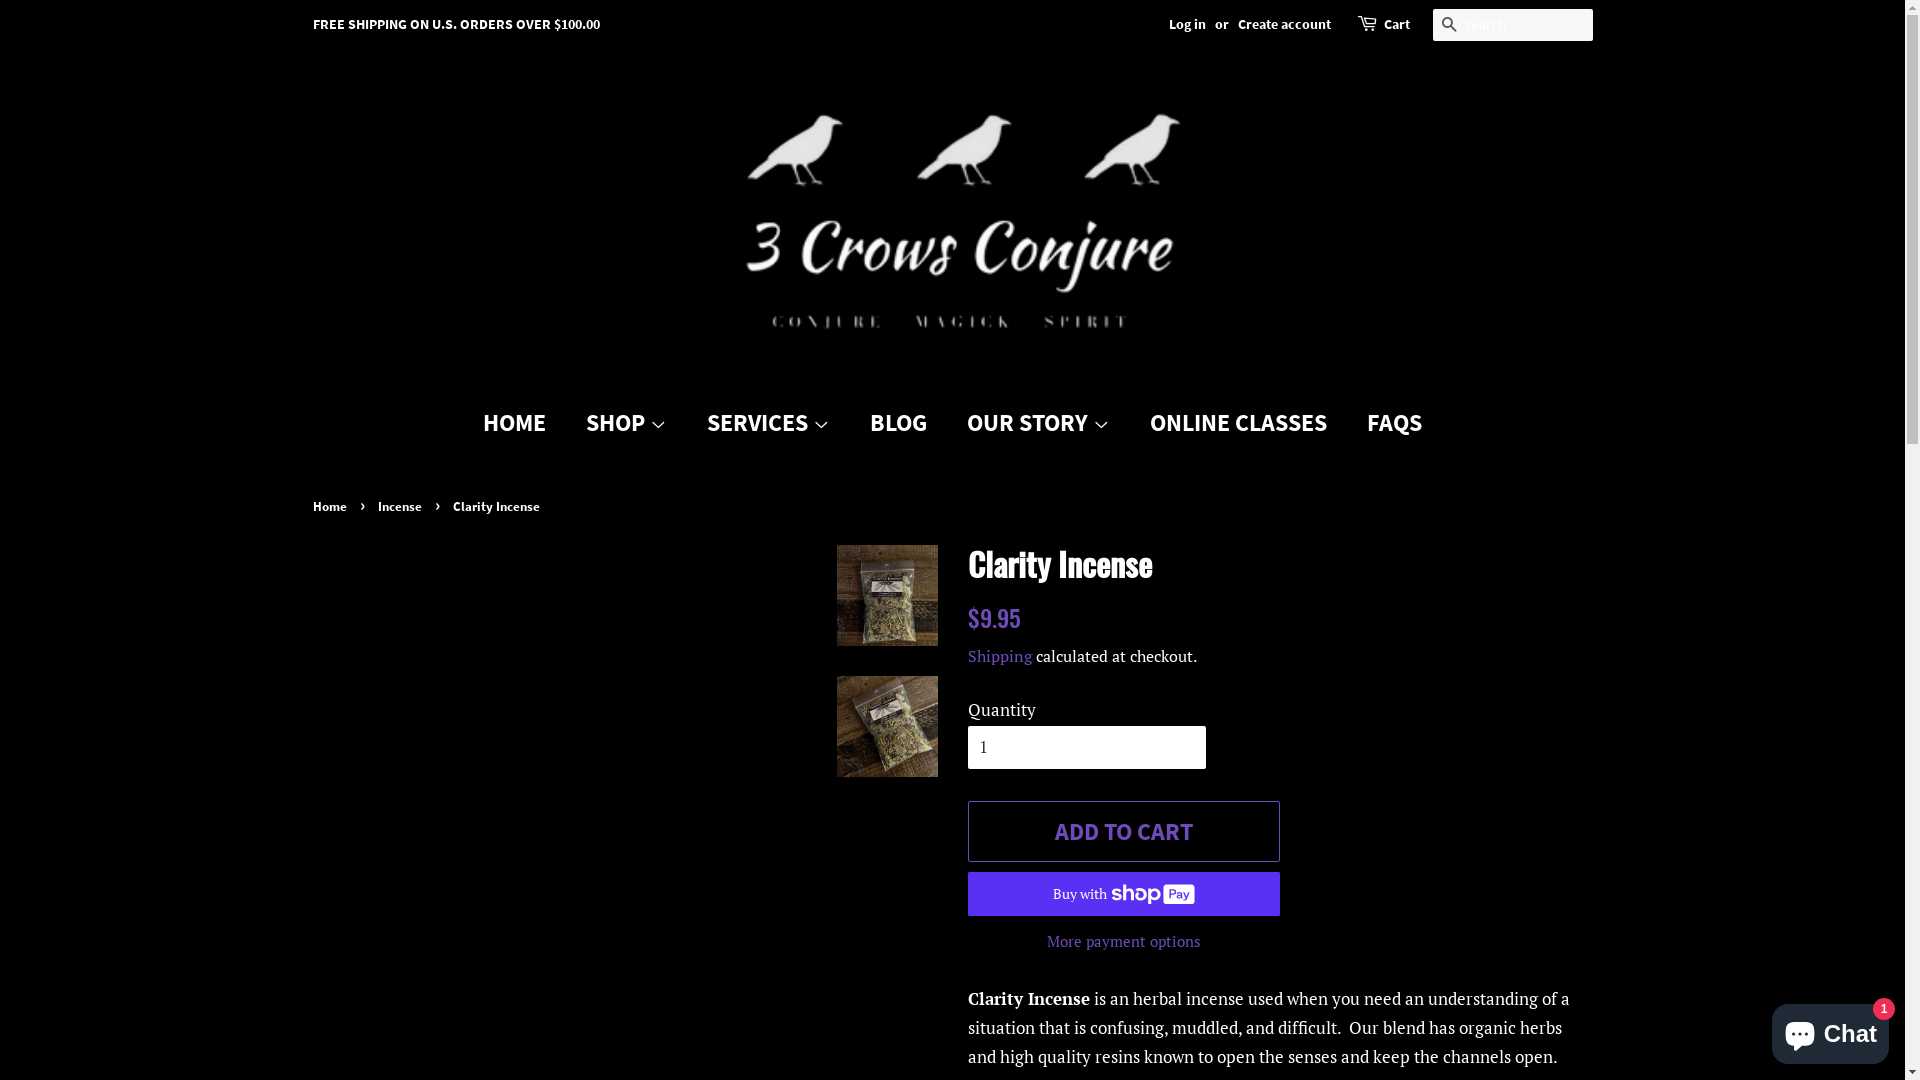  What do you see at coordinates (1124, 832) in the screenshot?
I see `ADD TO CART` at bounding box center [1124, 832].